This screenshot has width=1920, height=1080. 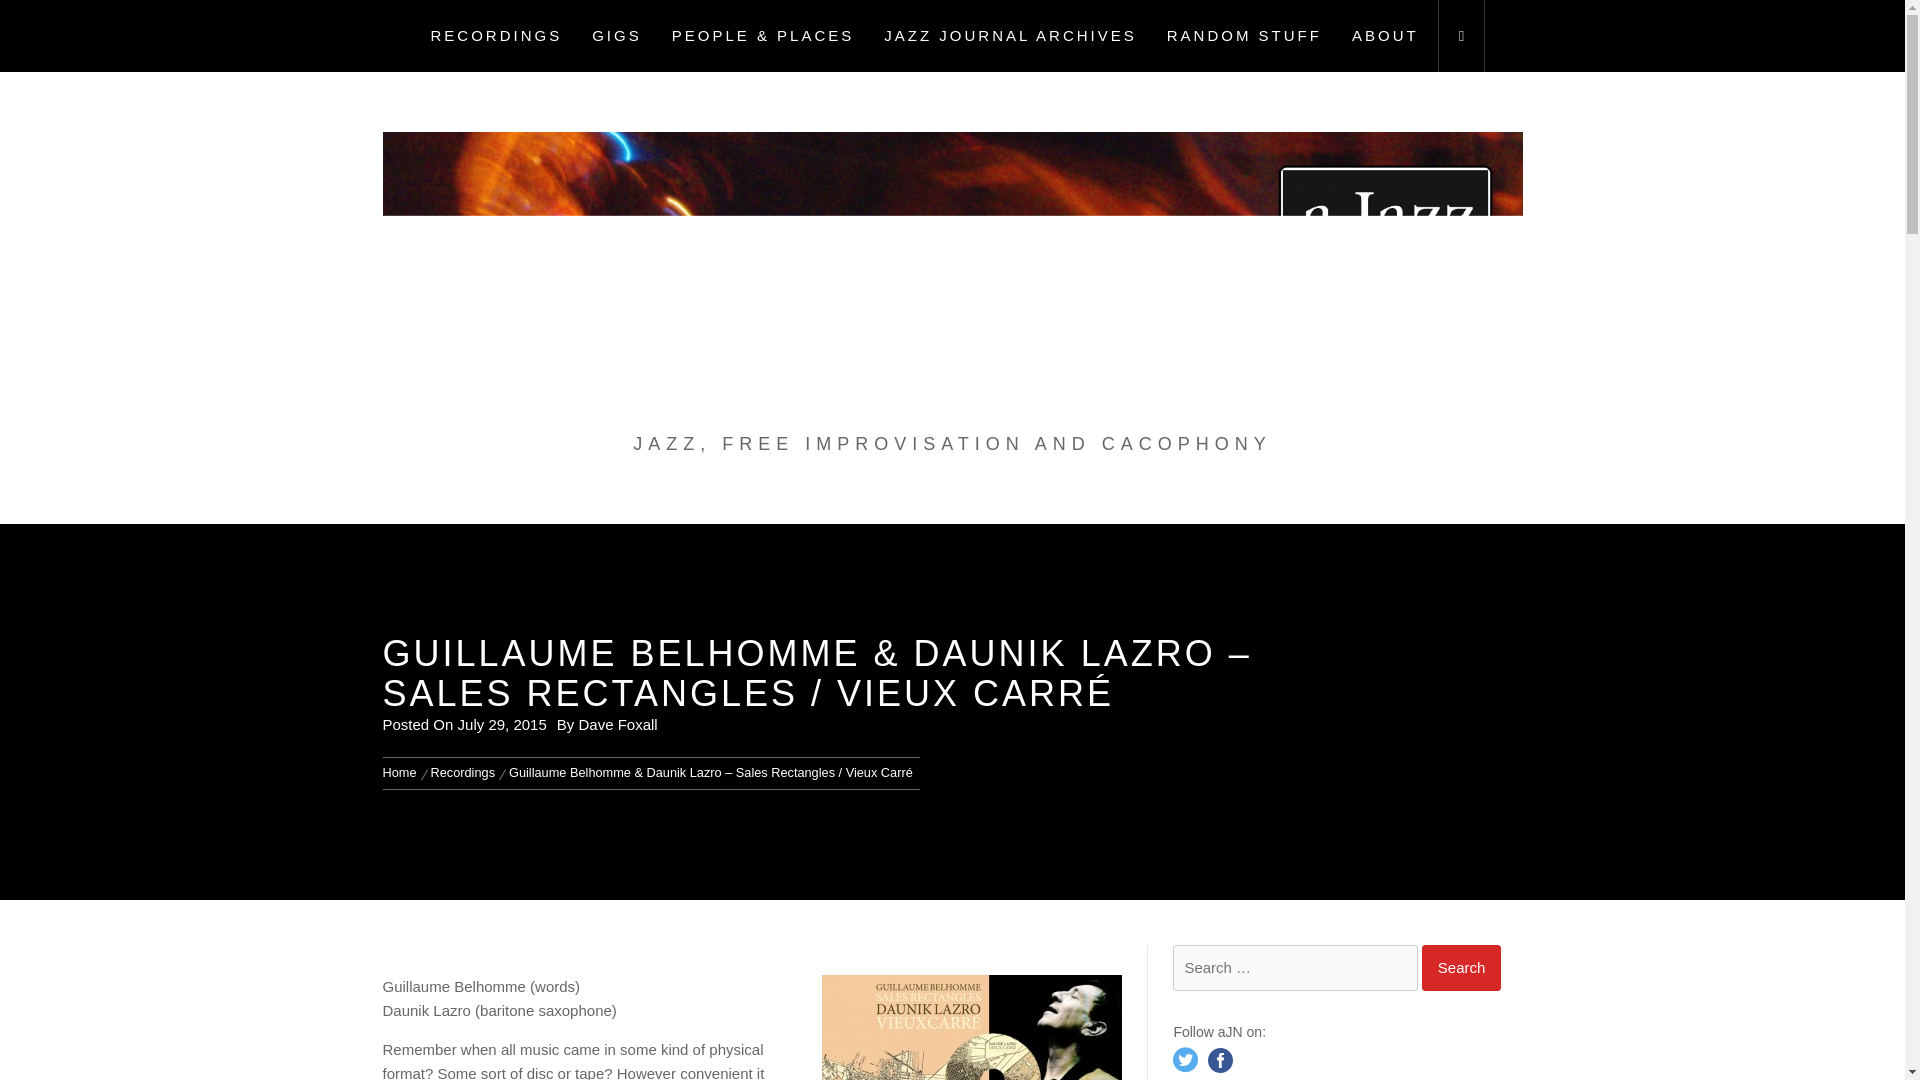 What do you see at coordinates (1244, 36) in the screenshot?
I see `RANDOM STUFF` at bounding box center [1244, 36].